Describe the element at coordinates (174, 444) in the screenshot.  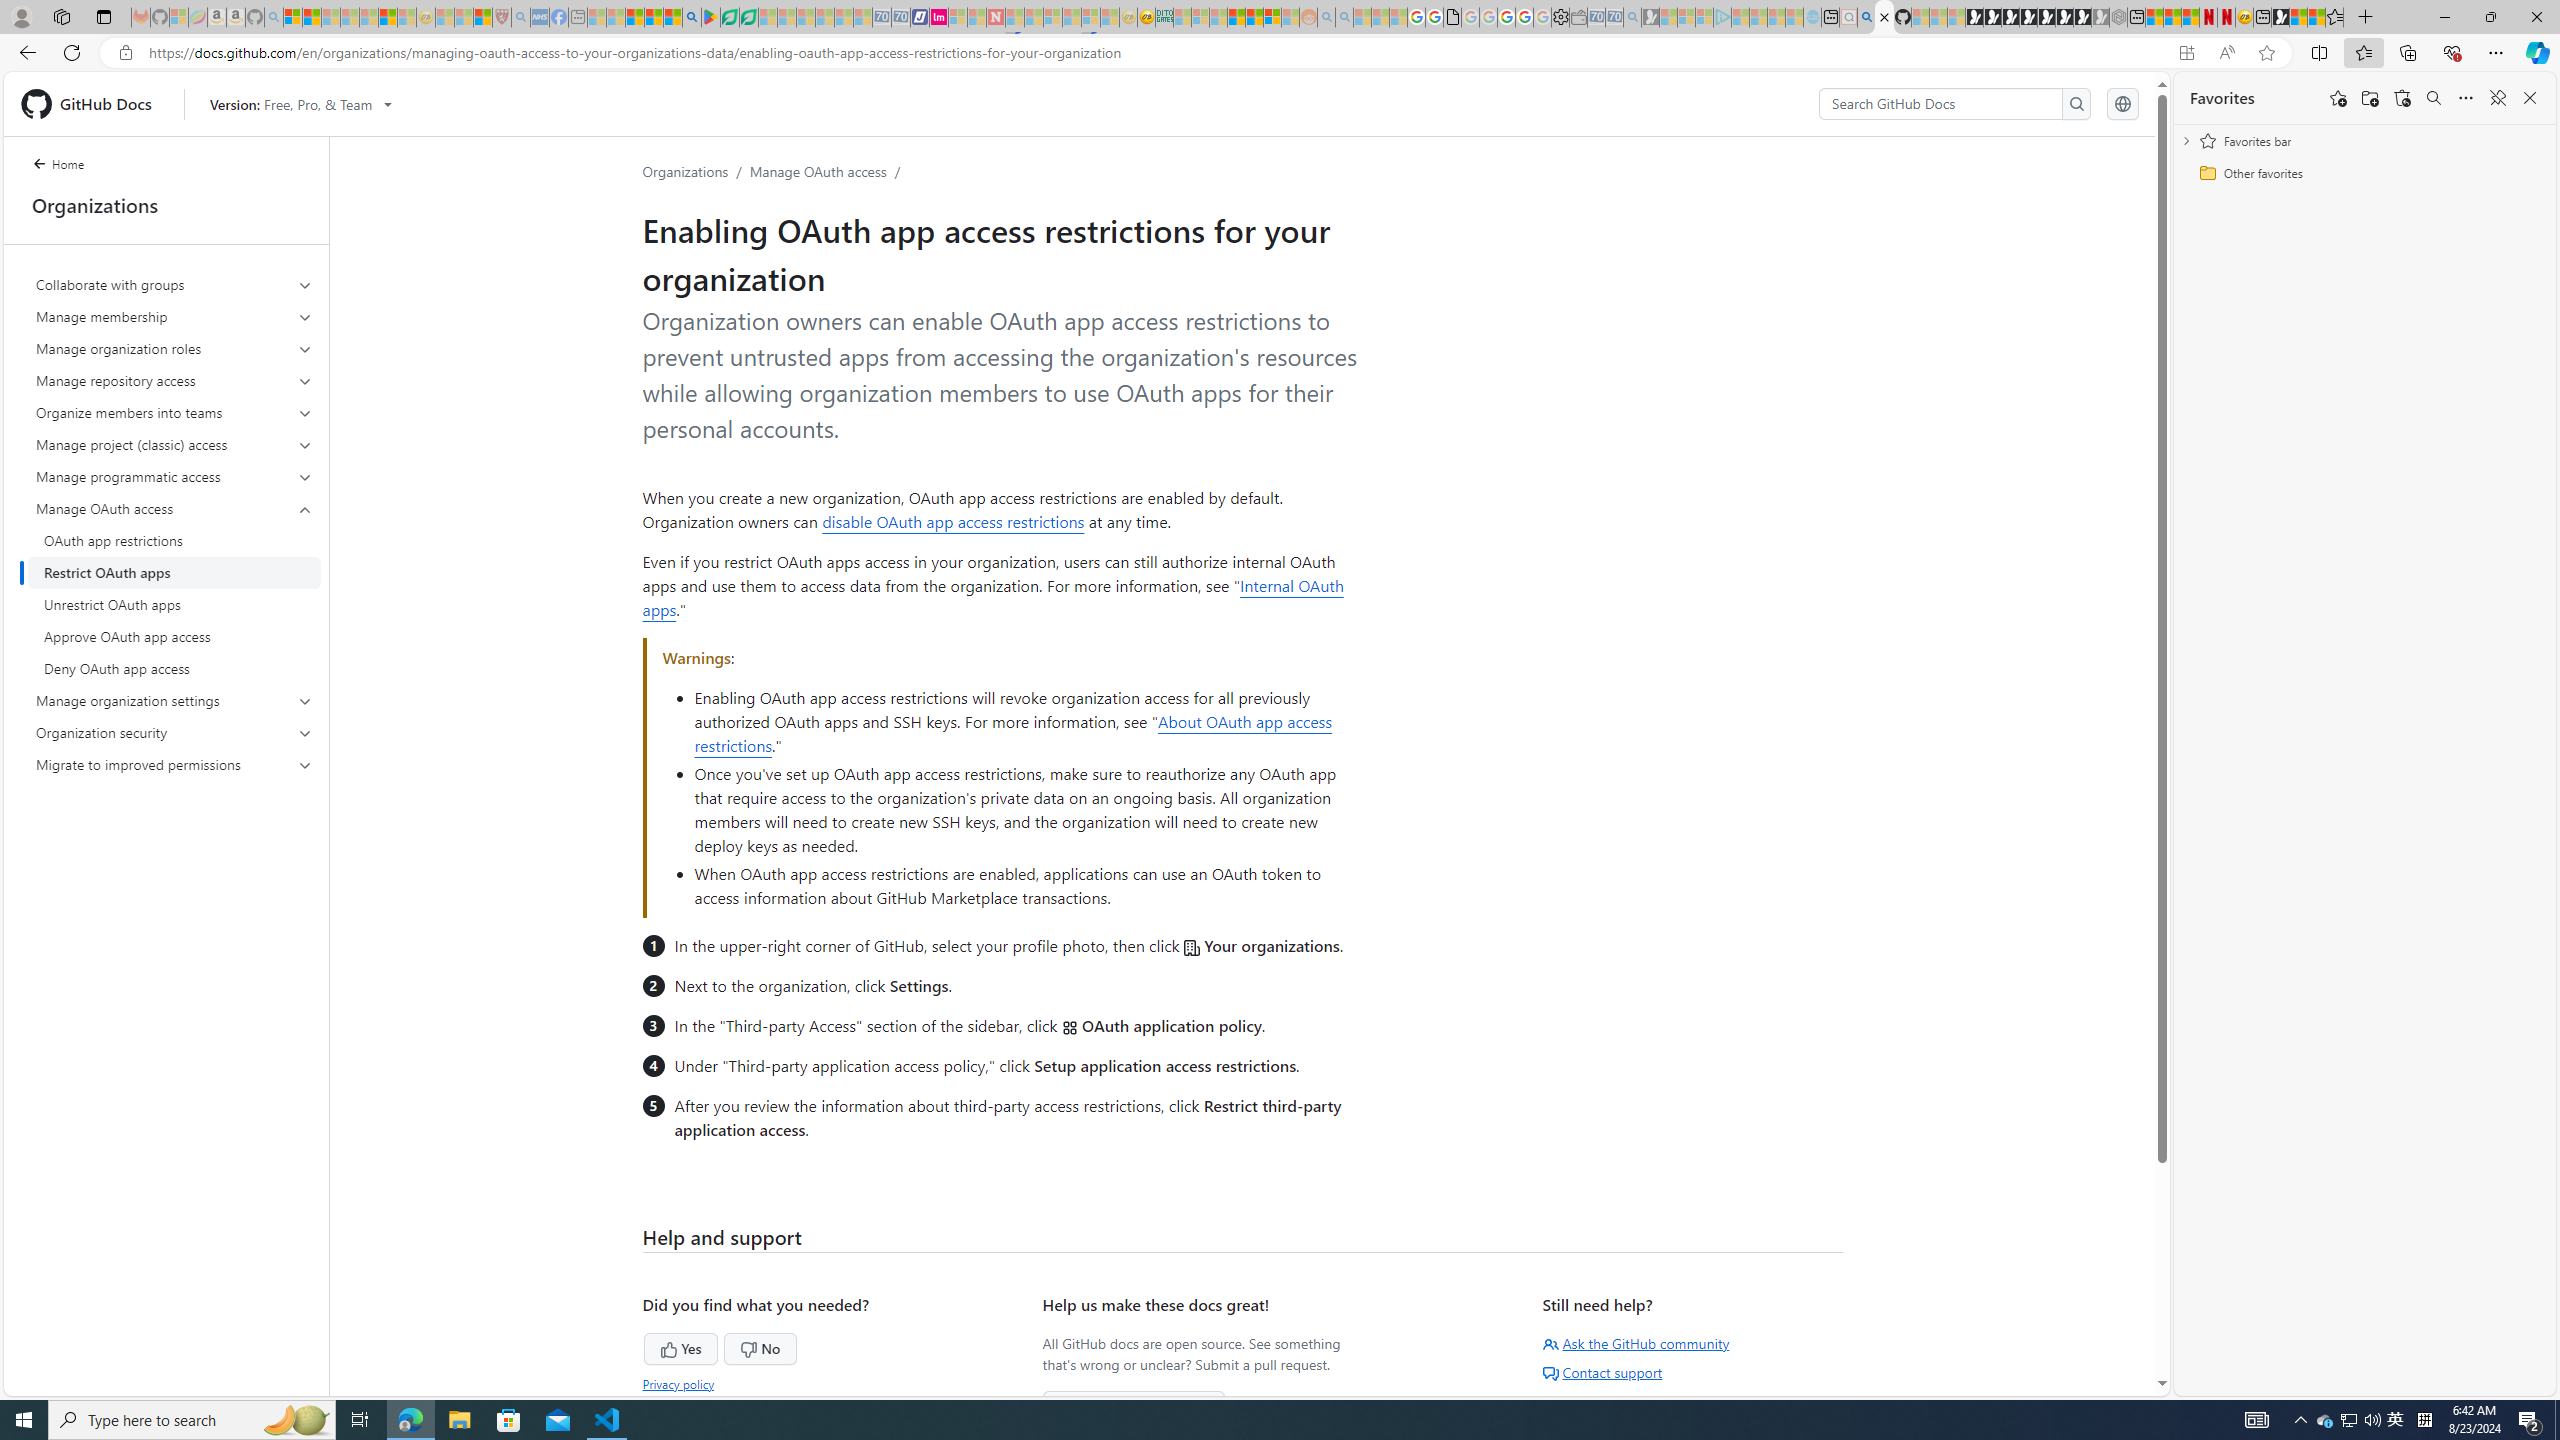
I see `Manage project (classic) access` at that location.